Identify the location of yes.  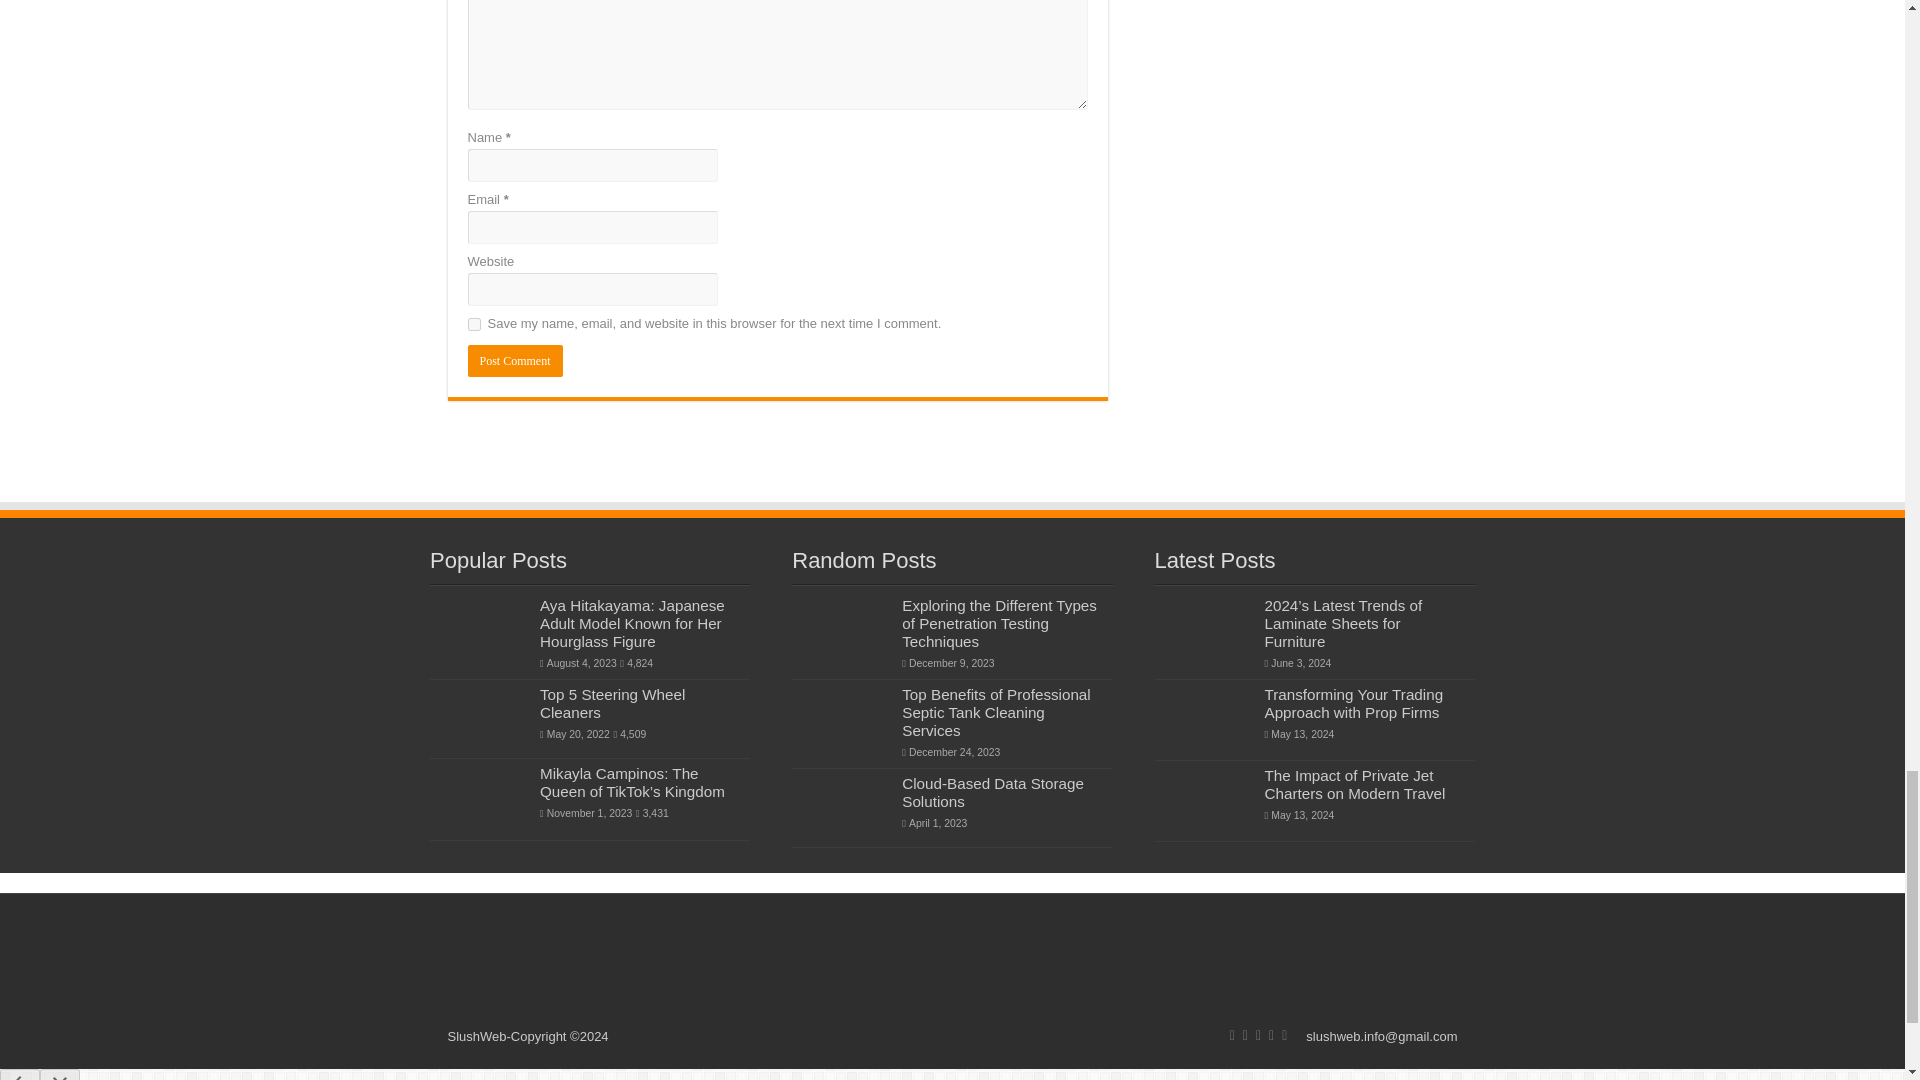
(474, 324).